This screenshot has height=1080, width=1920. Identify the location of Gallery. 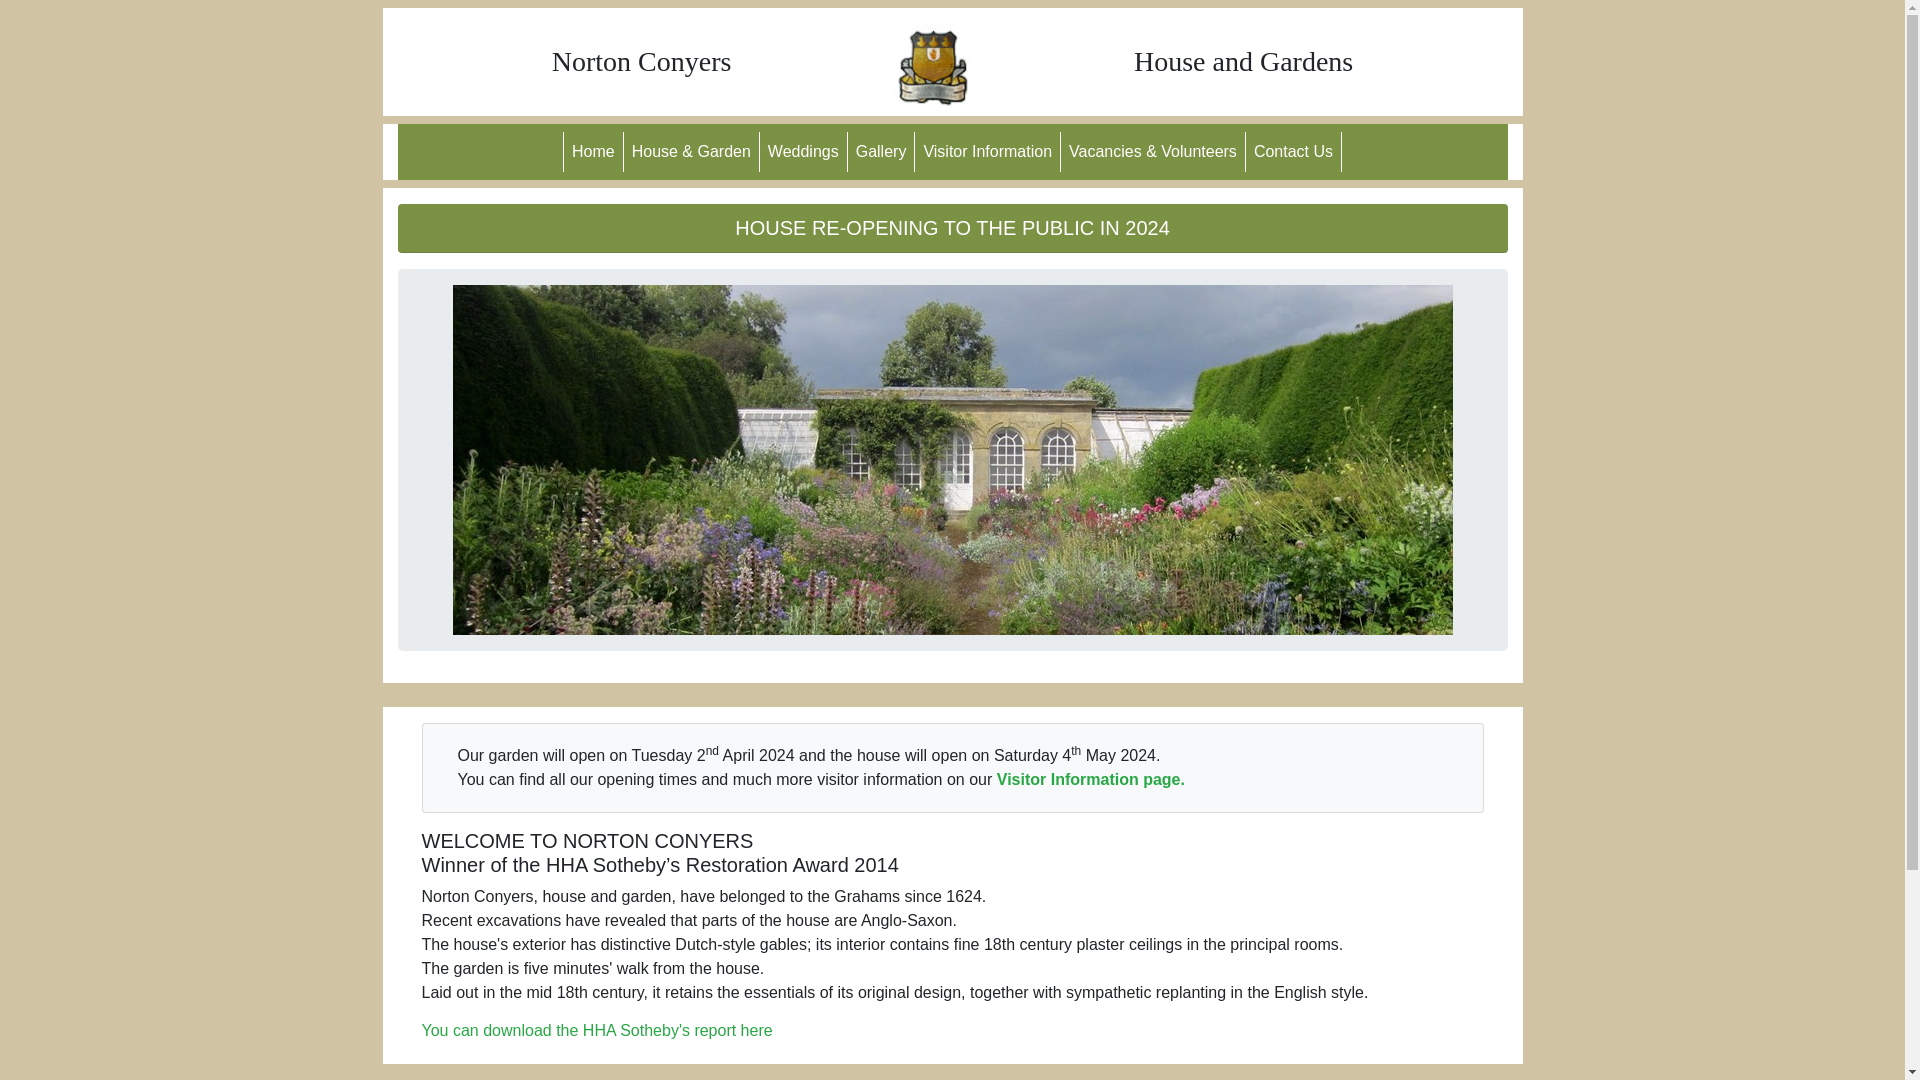
(882, 151).